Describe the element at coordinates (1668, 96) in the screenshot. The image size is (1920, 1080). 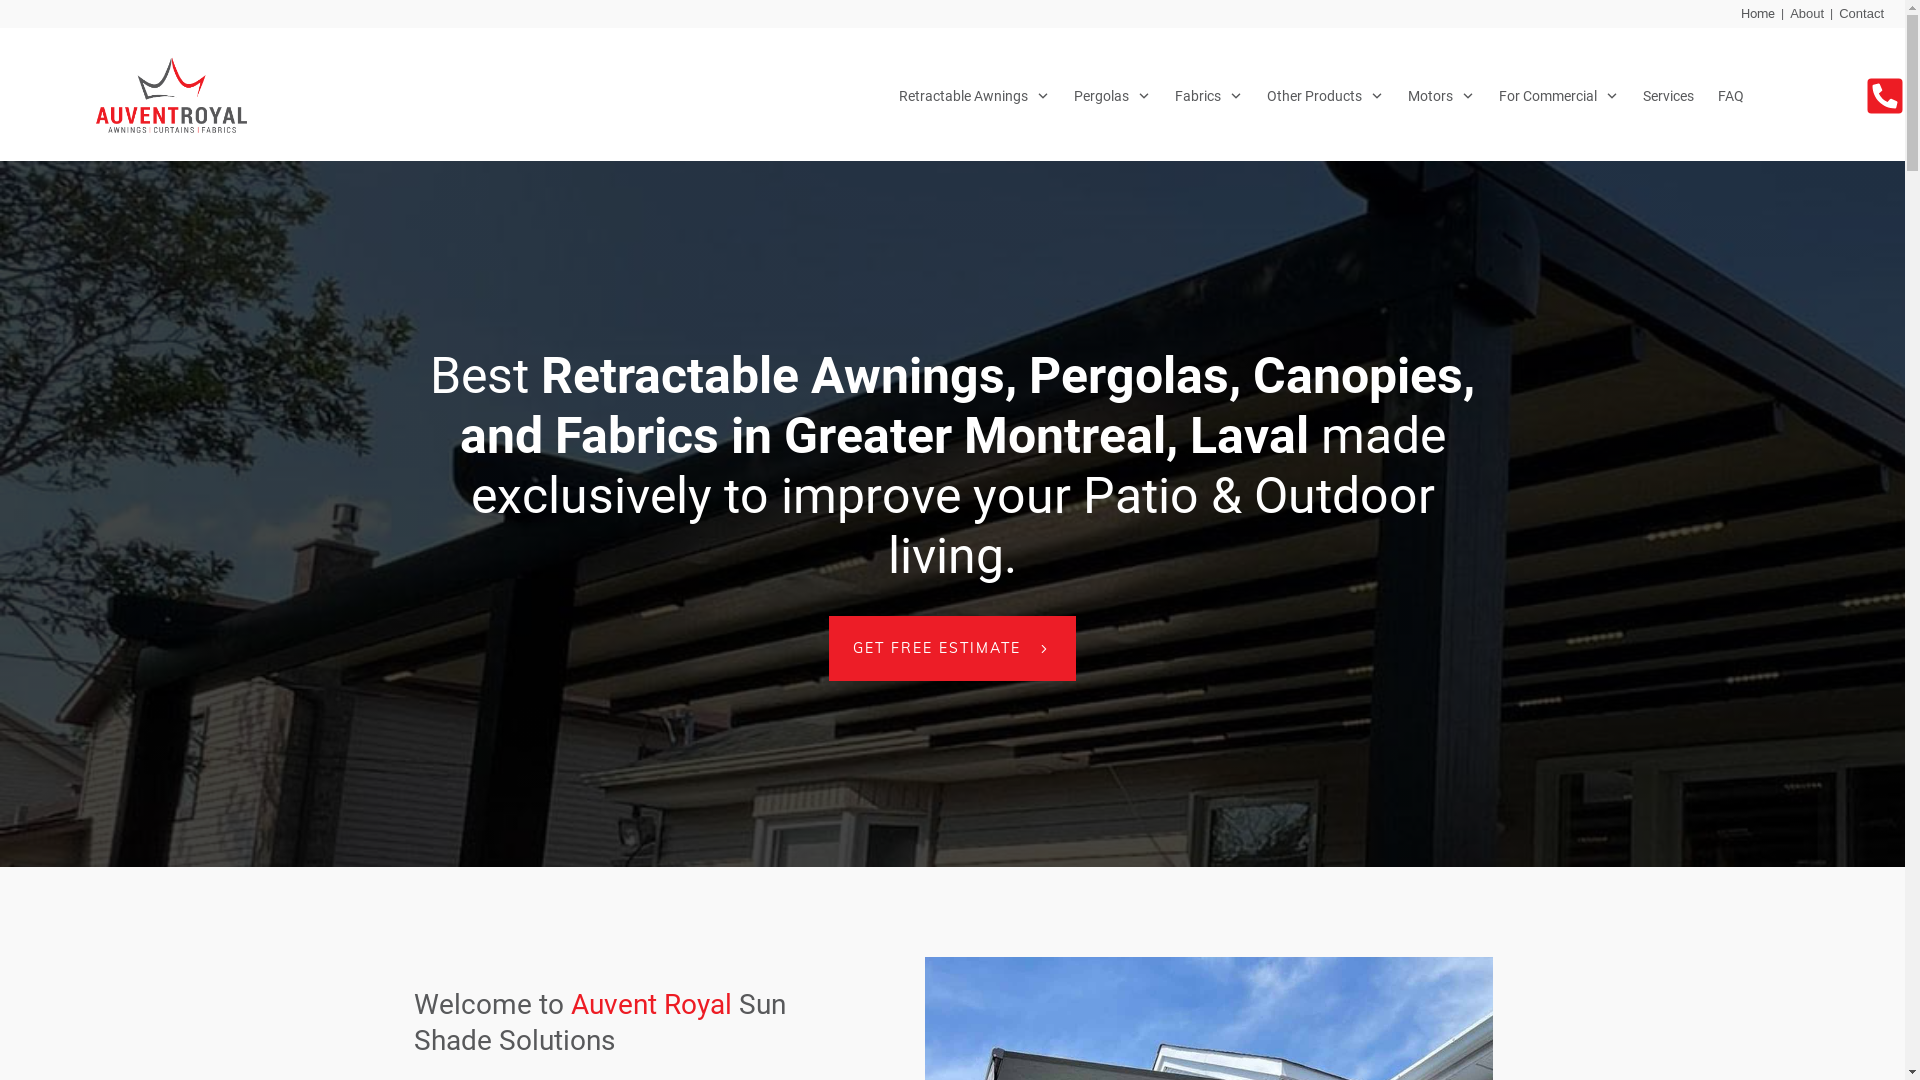
I see `Services` at that location.